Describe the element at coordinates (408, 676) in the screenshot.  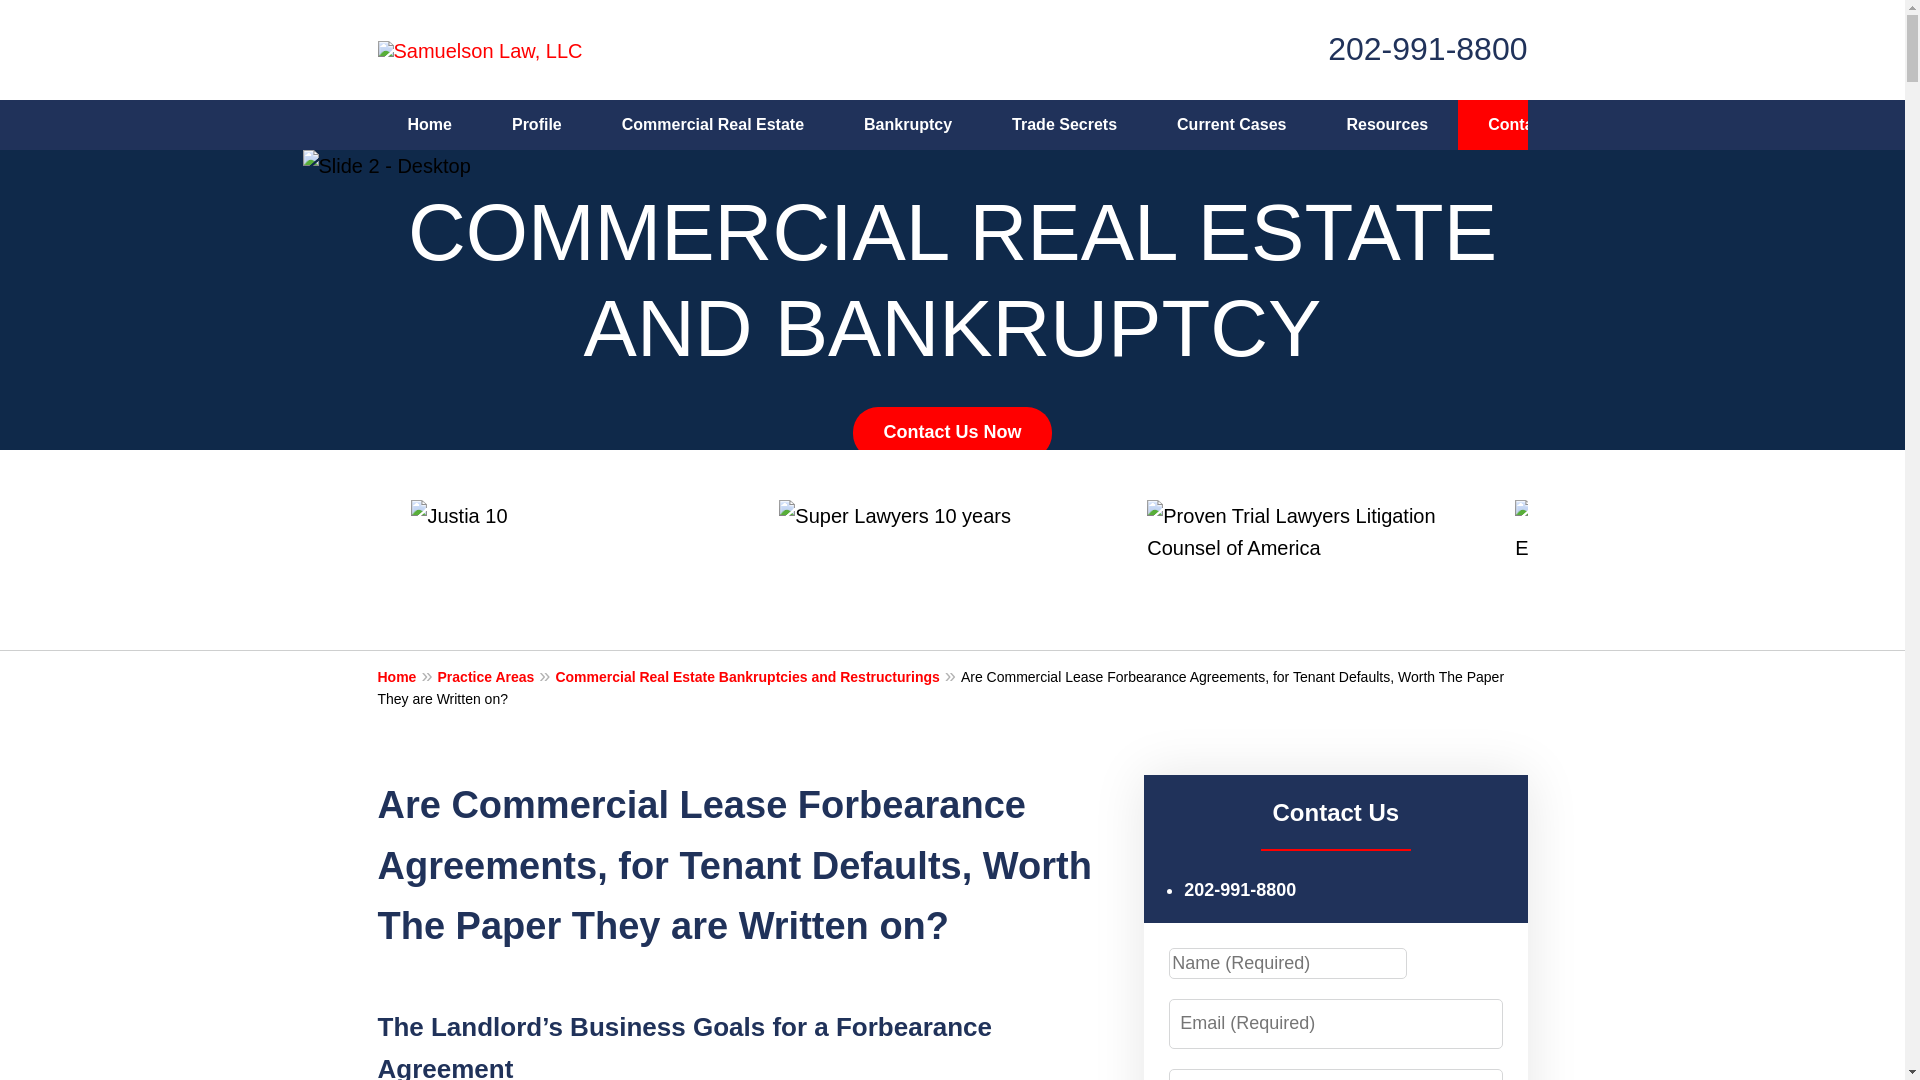
I see `Home` at that location.